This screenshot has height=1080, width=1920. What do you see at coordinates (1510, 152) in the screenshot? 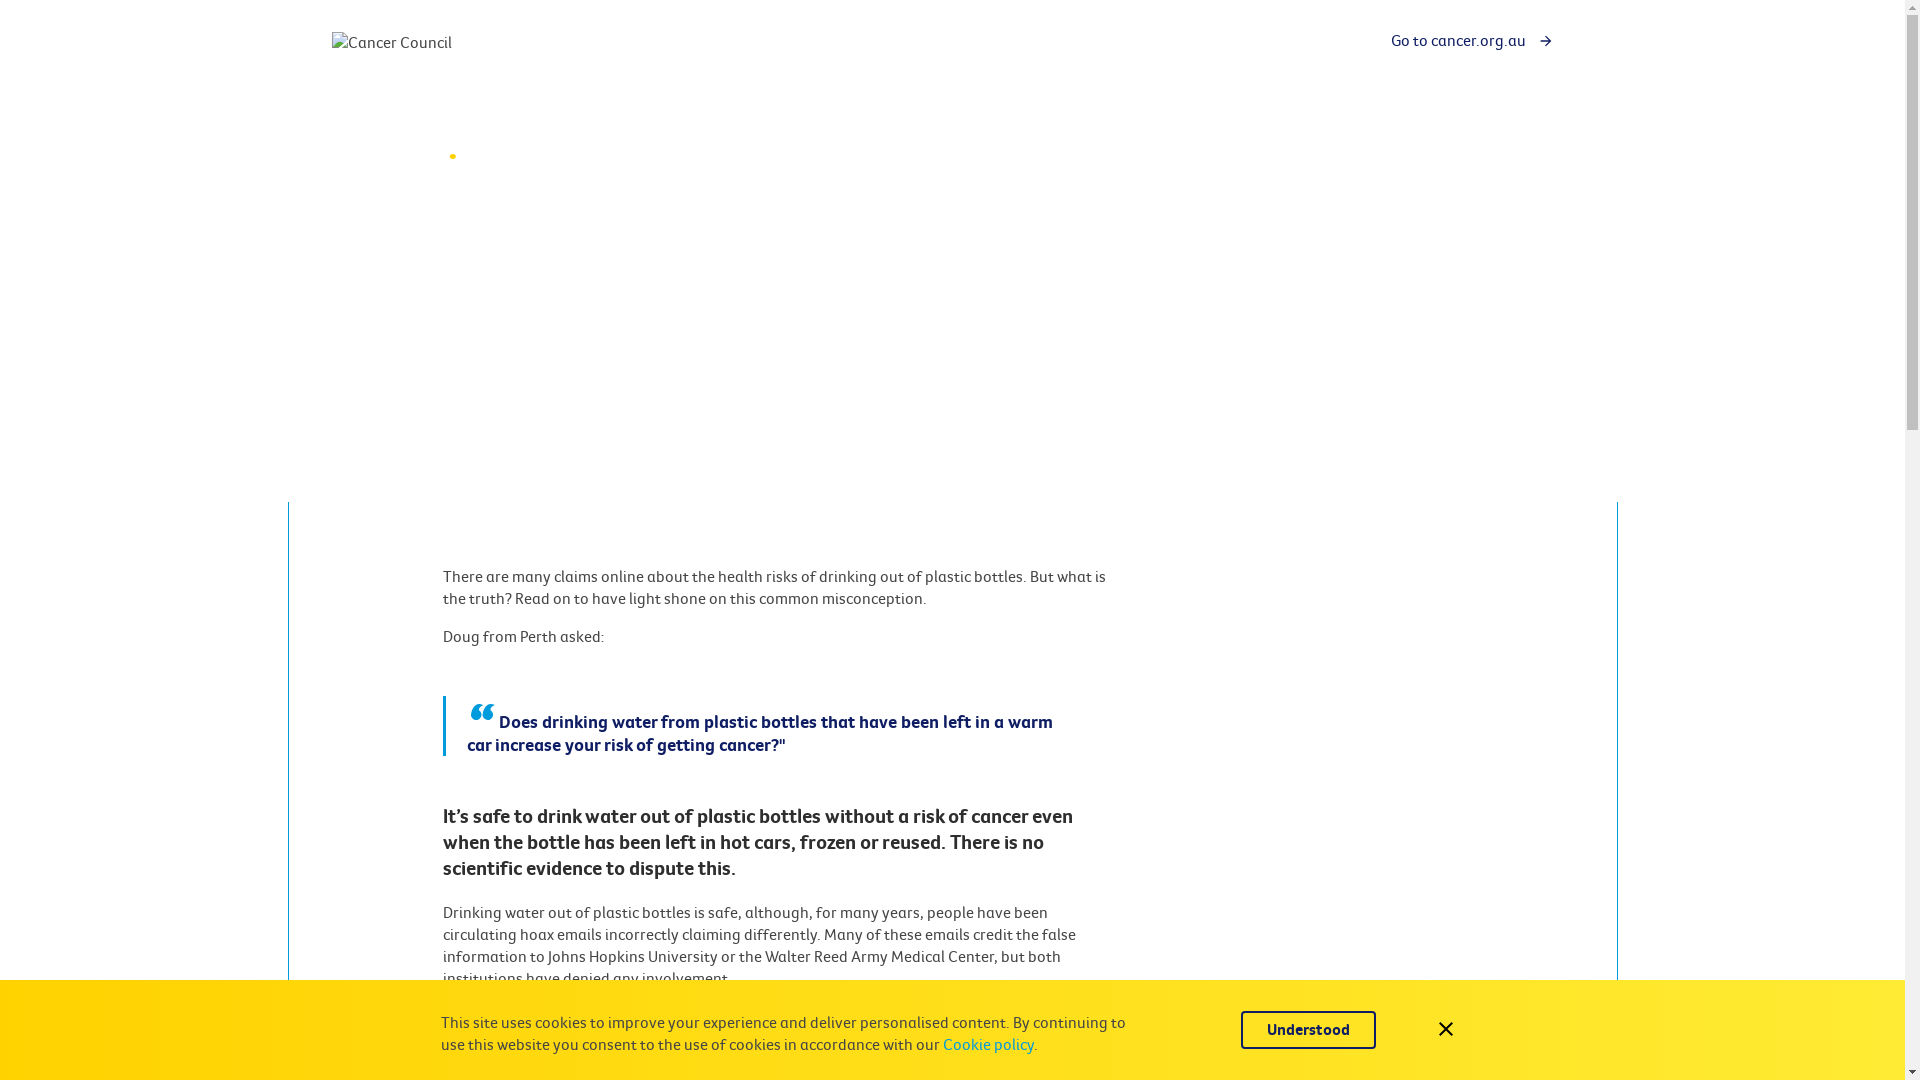
I see `SEARCH` at bounding box center [1510, 152].